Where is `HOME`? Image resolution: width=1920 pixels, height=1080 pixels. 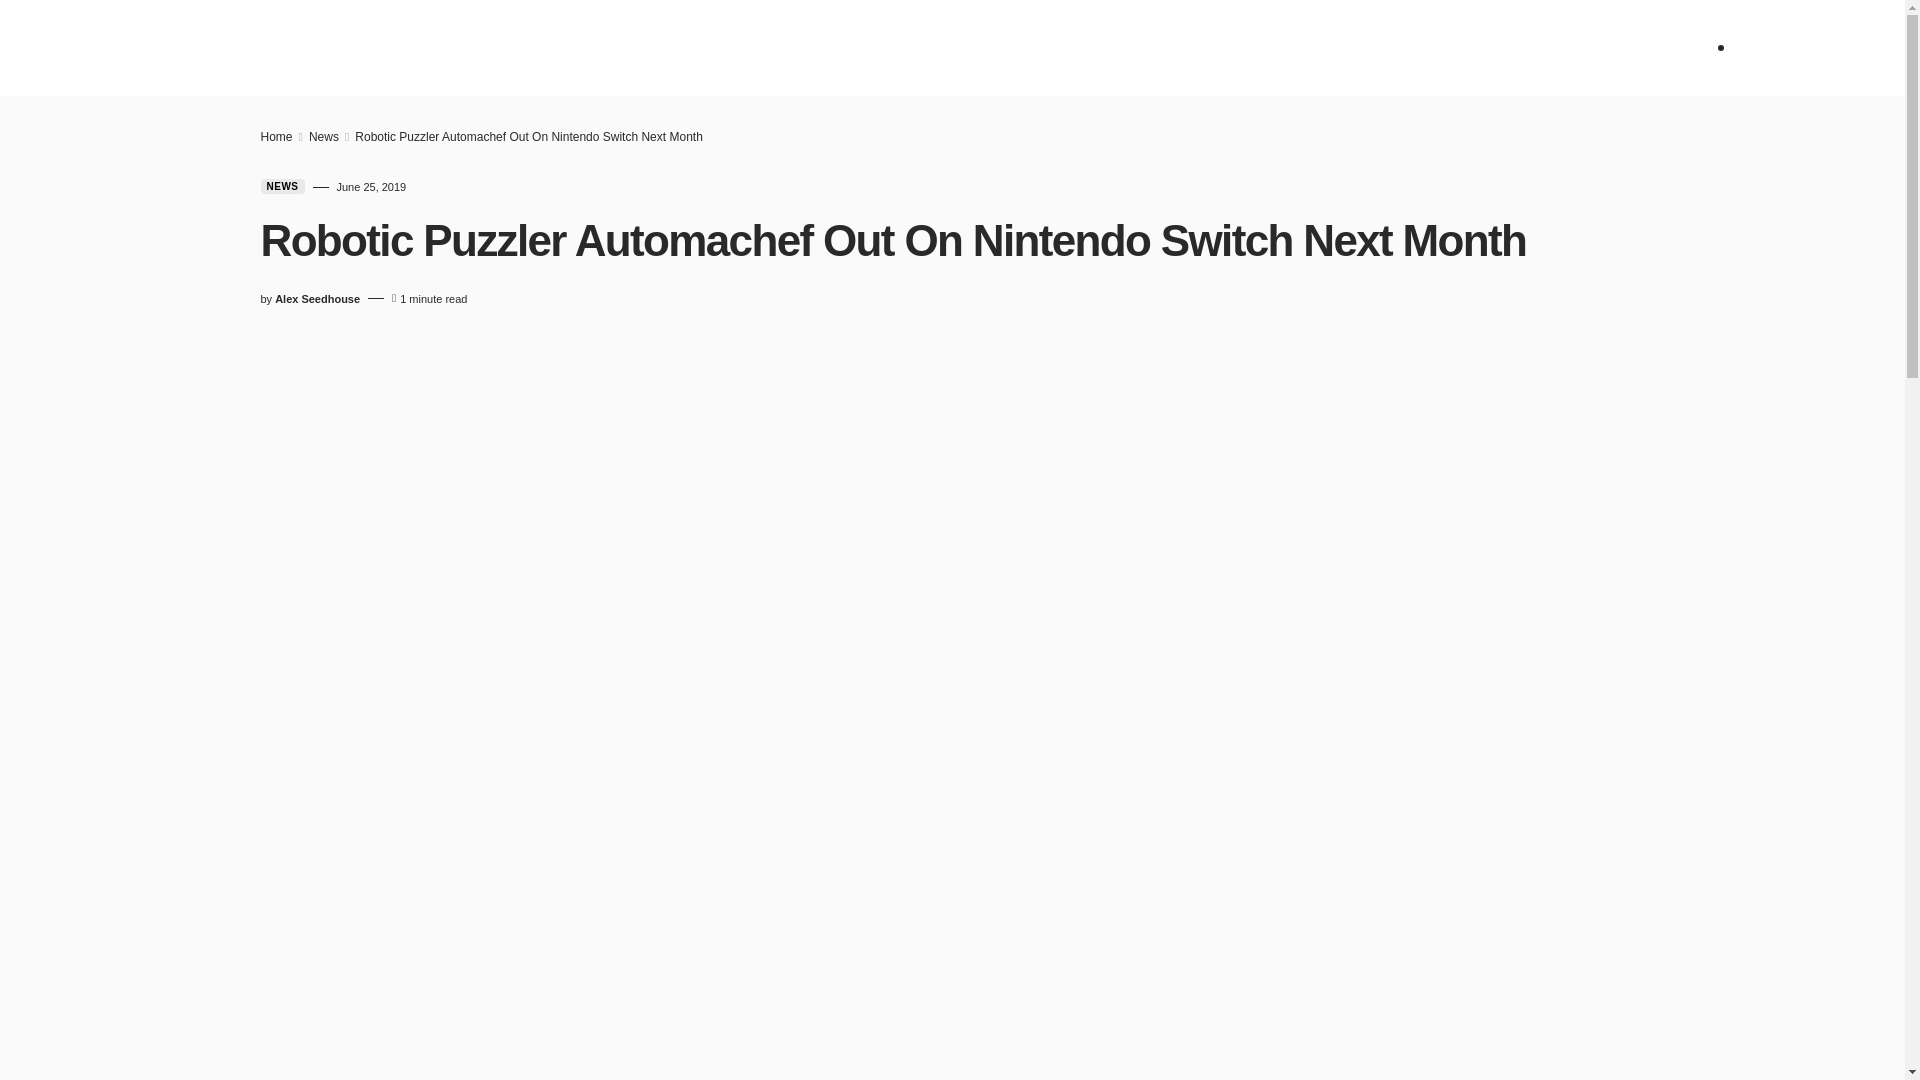 HOME is located at coordinates (519, 48).